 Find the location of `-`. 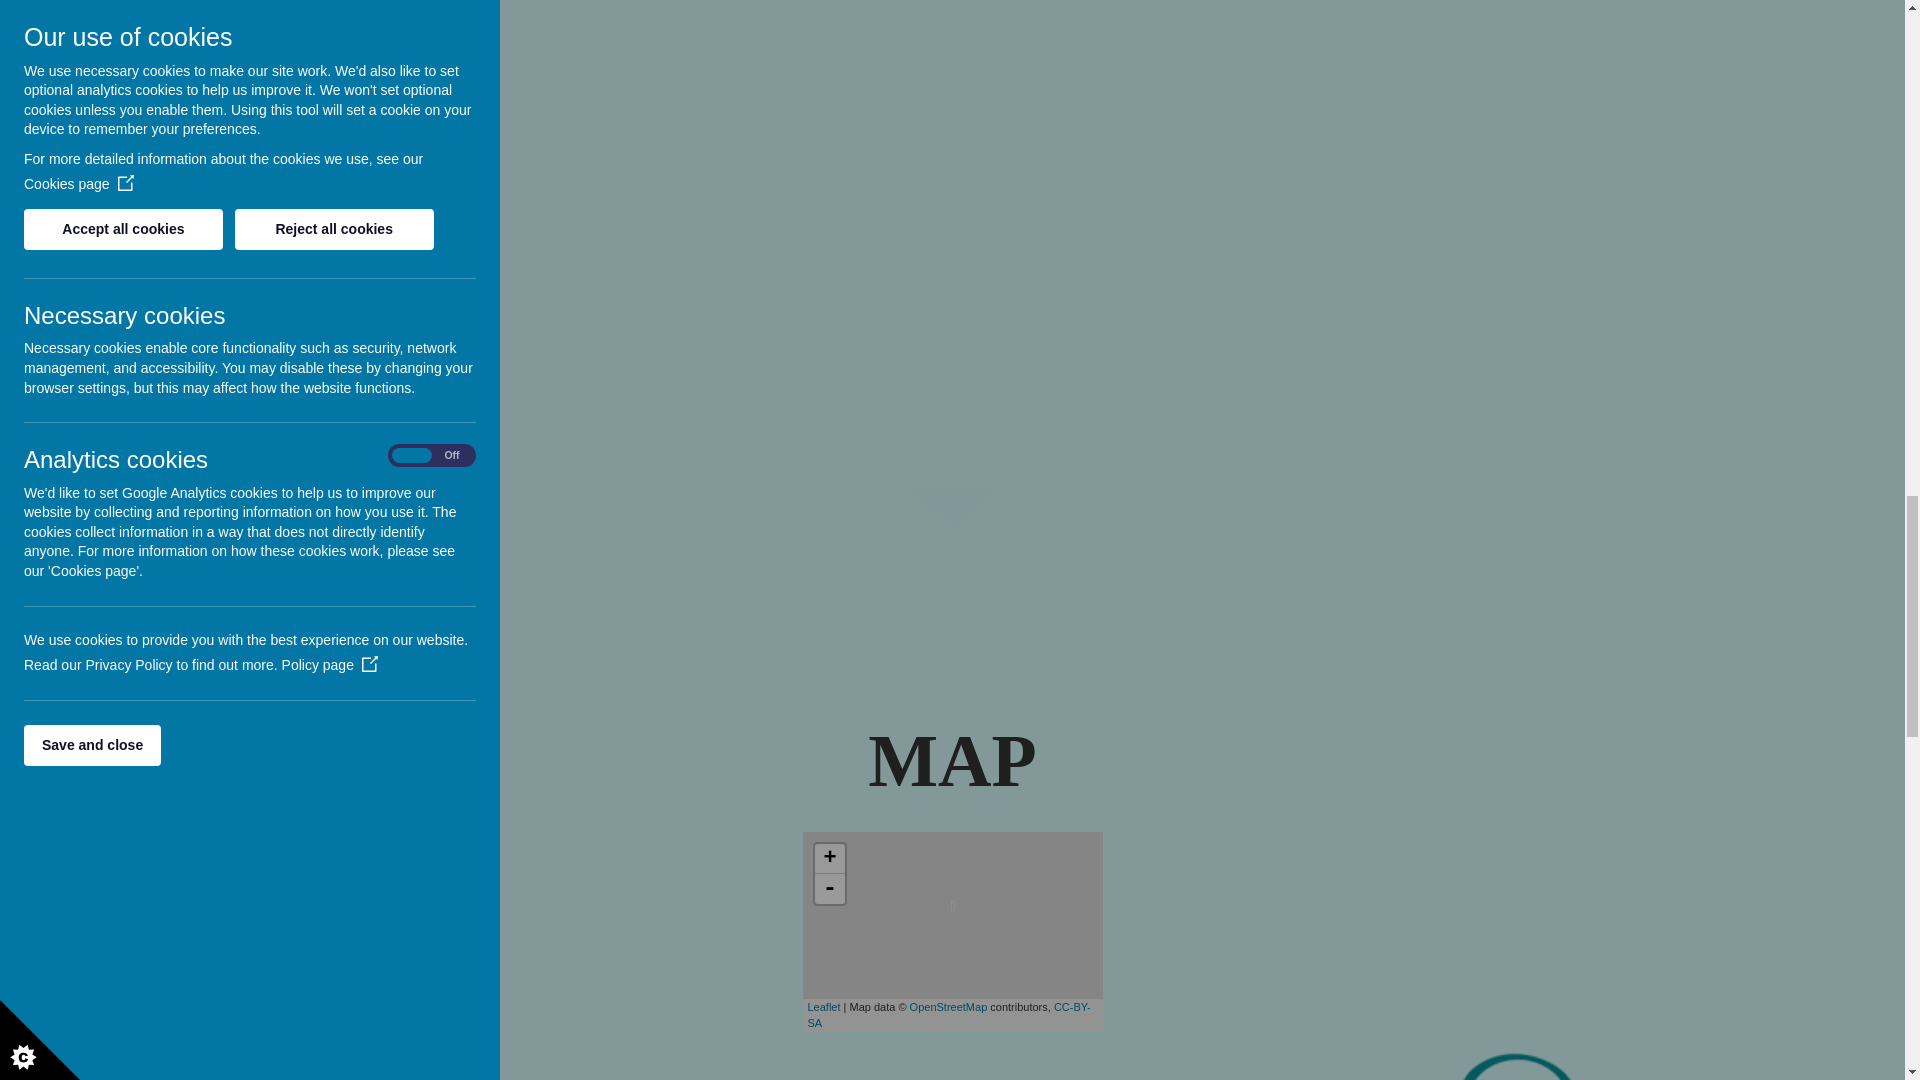

- is located at coordinates (829, 888).